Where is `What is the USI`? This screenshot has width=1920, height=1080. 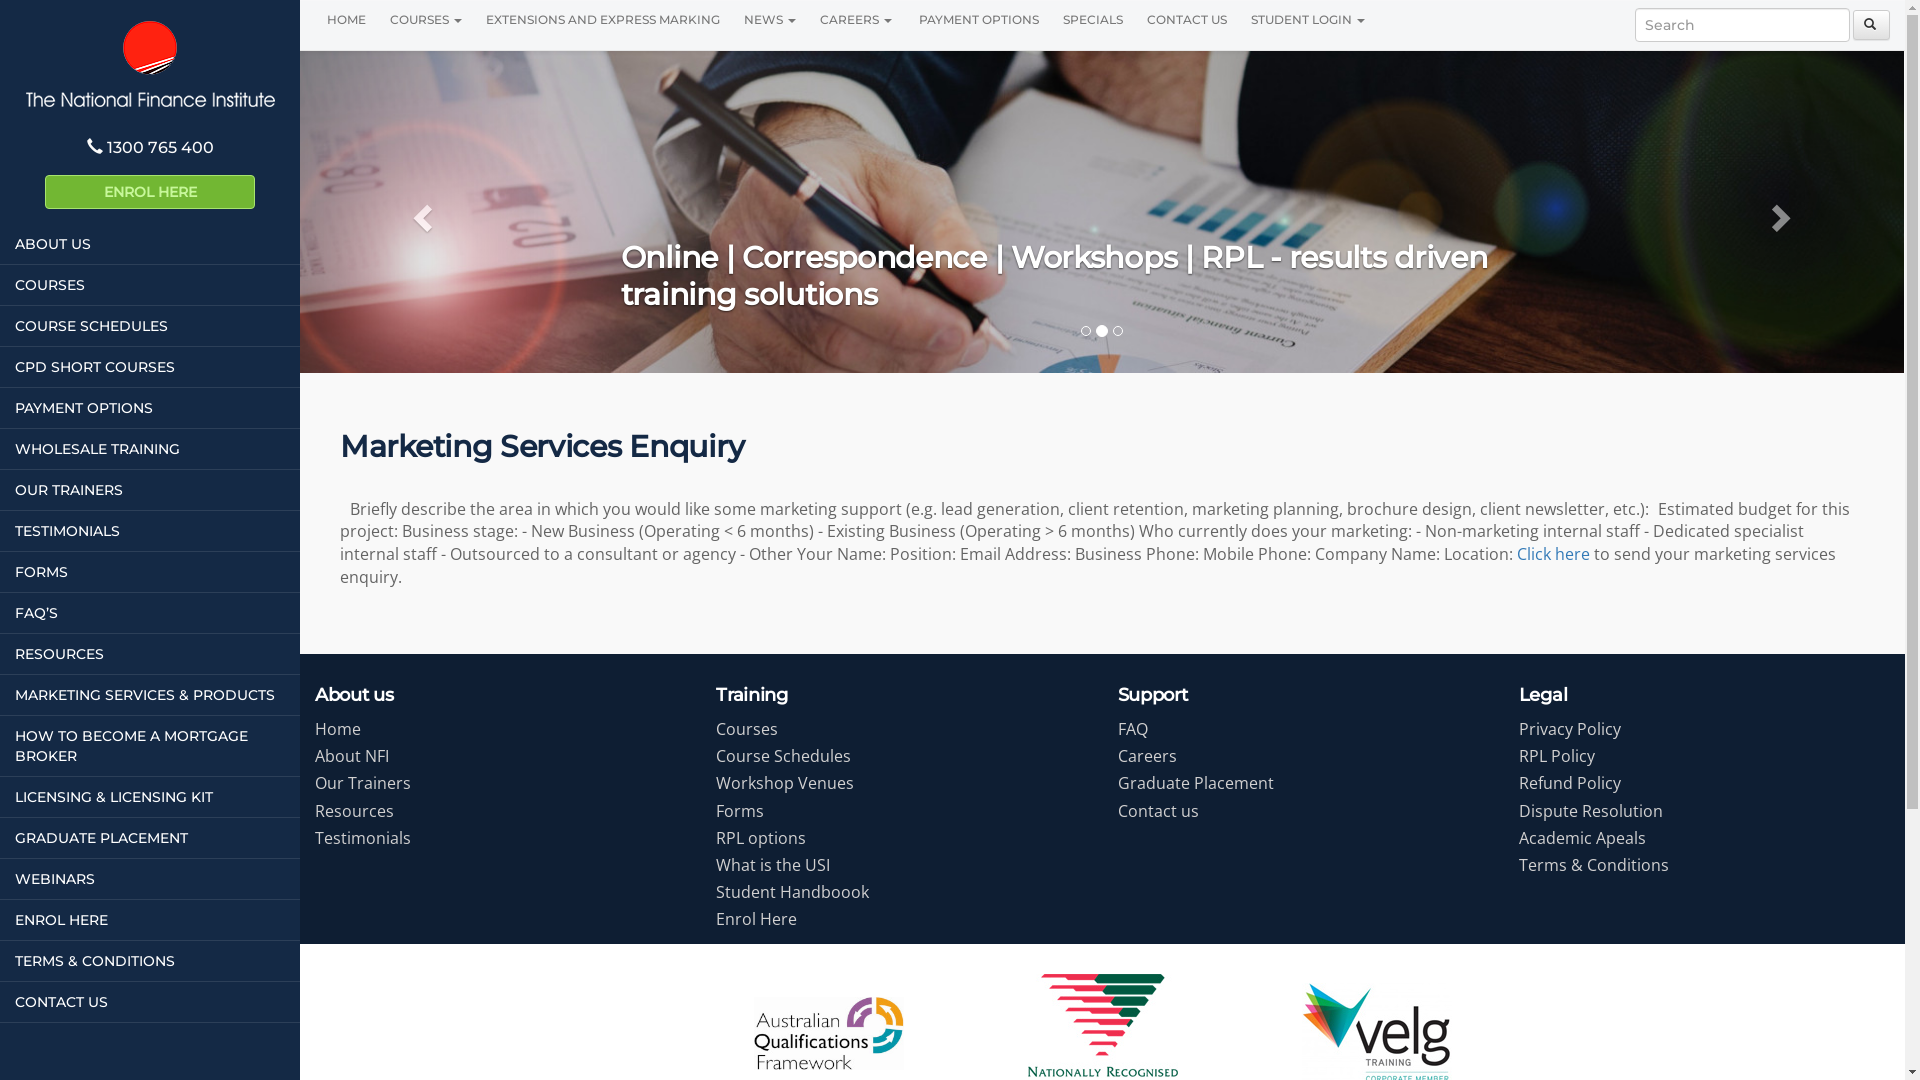 What is the USI is located at coordinates (773, 865).